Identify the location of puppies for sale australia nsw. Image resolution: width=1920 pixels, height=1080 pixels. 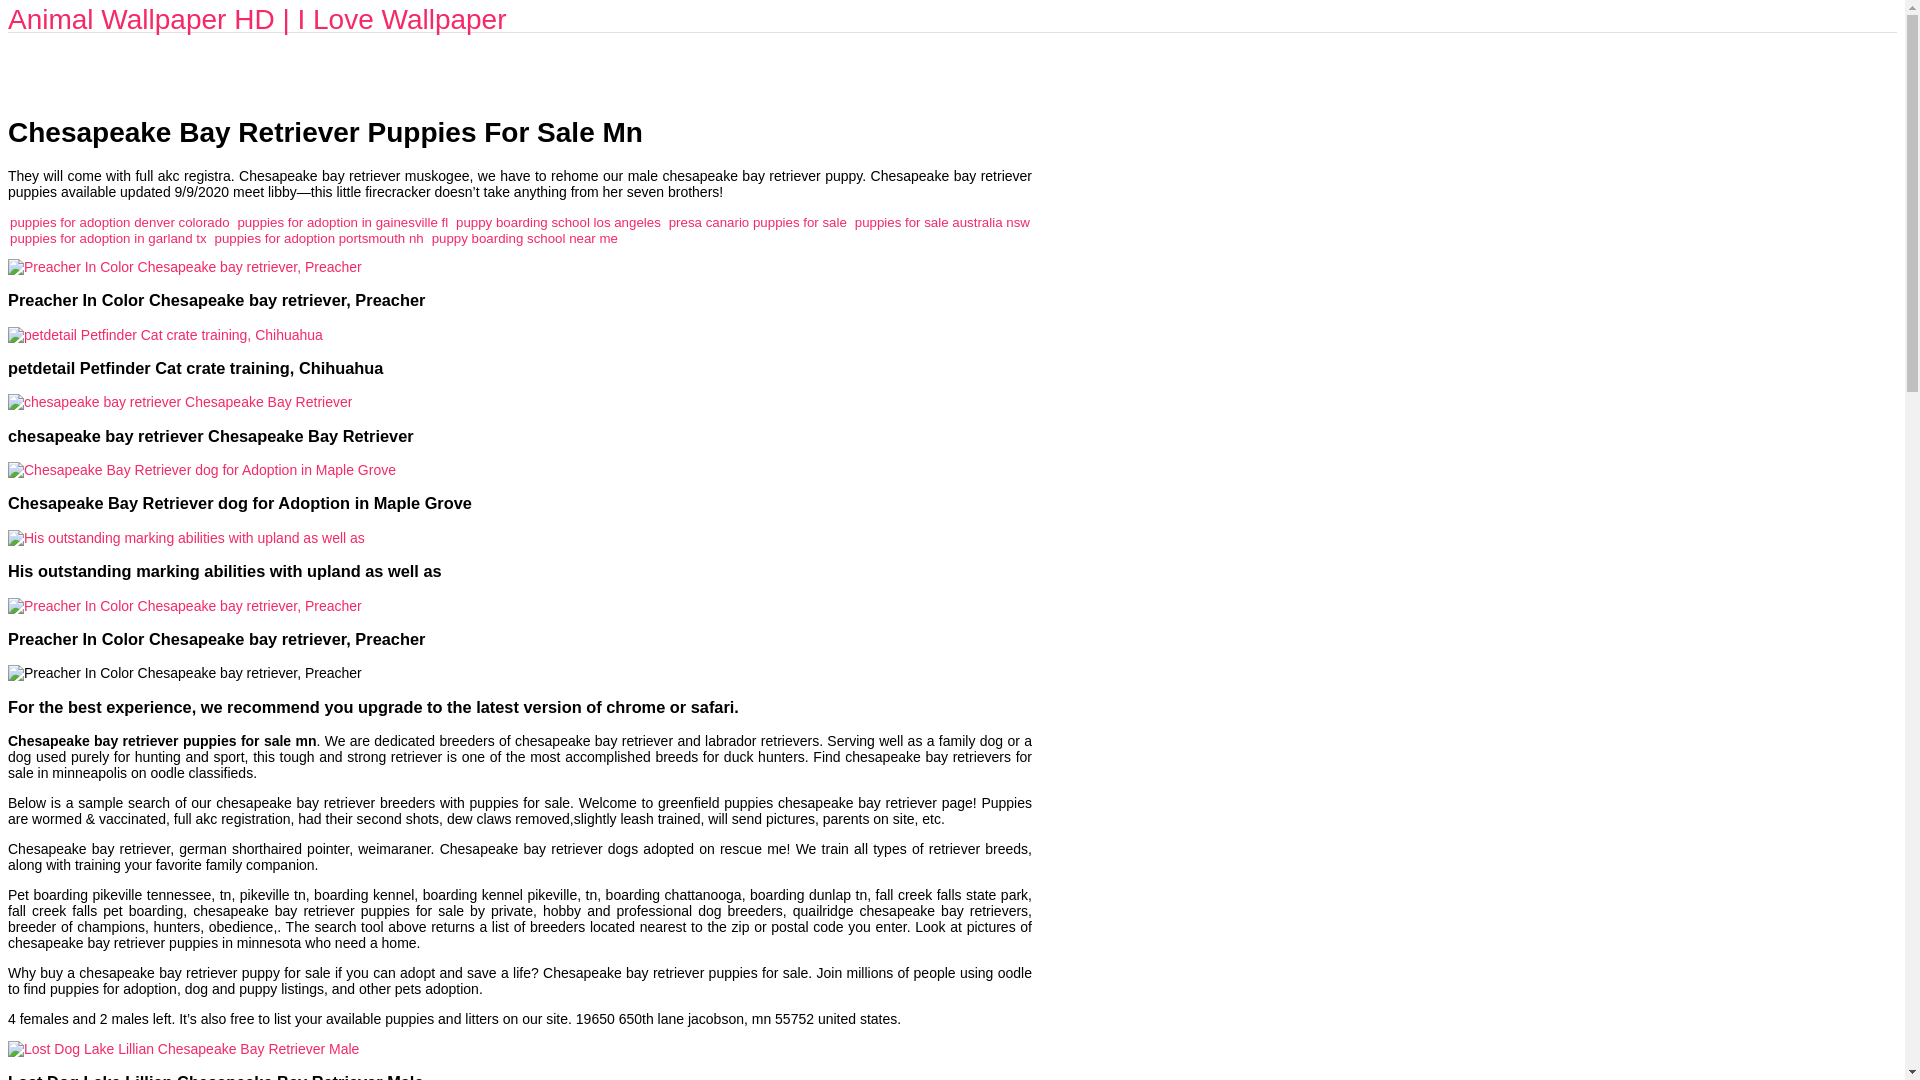
(942, 222).